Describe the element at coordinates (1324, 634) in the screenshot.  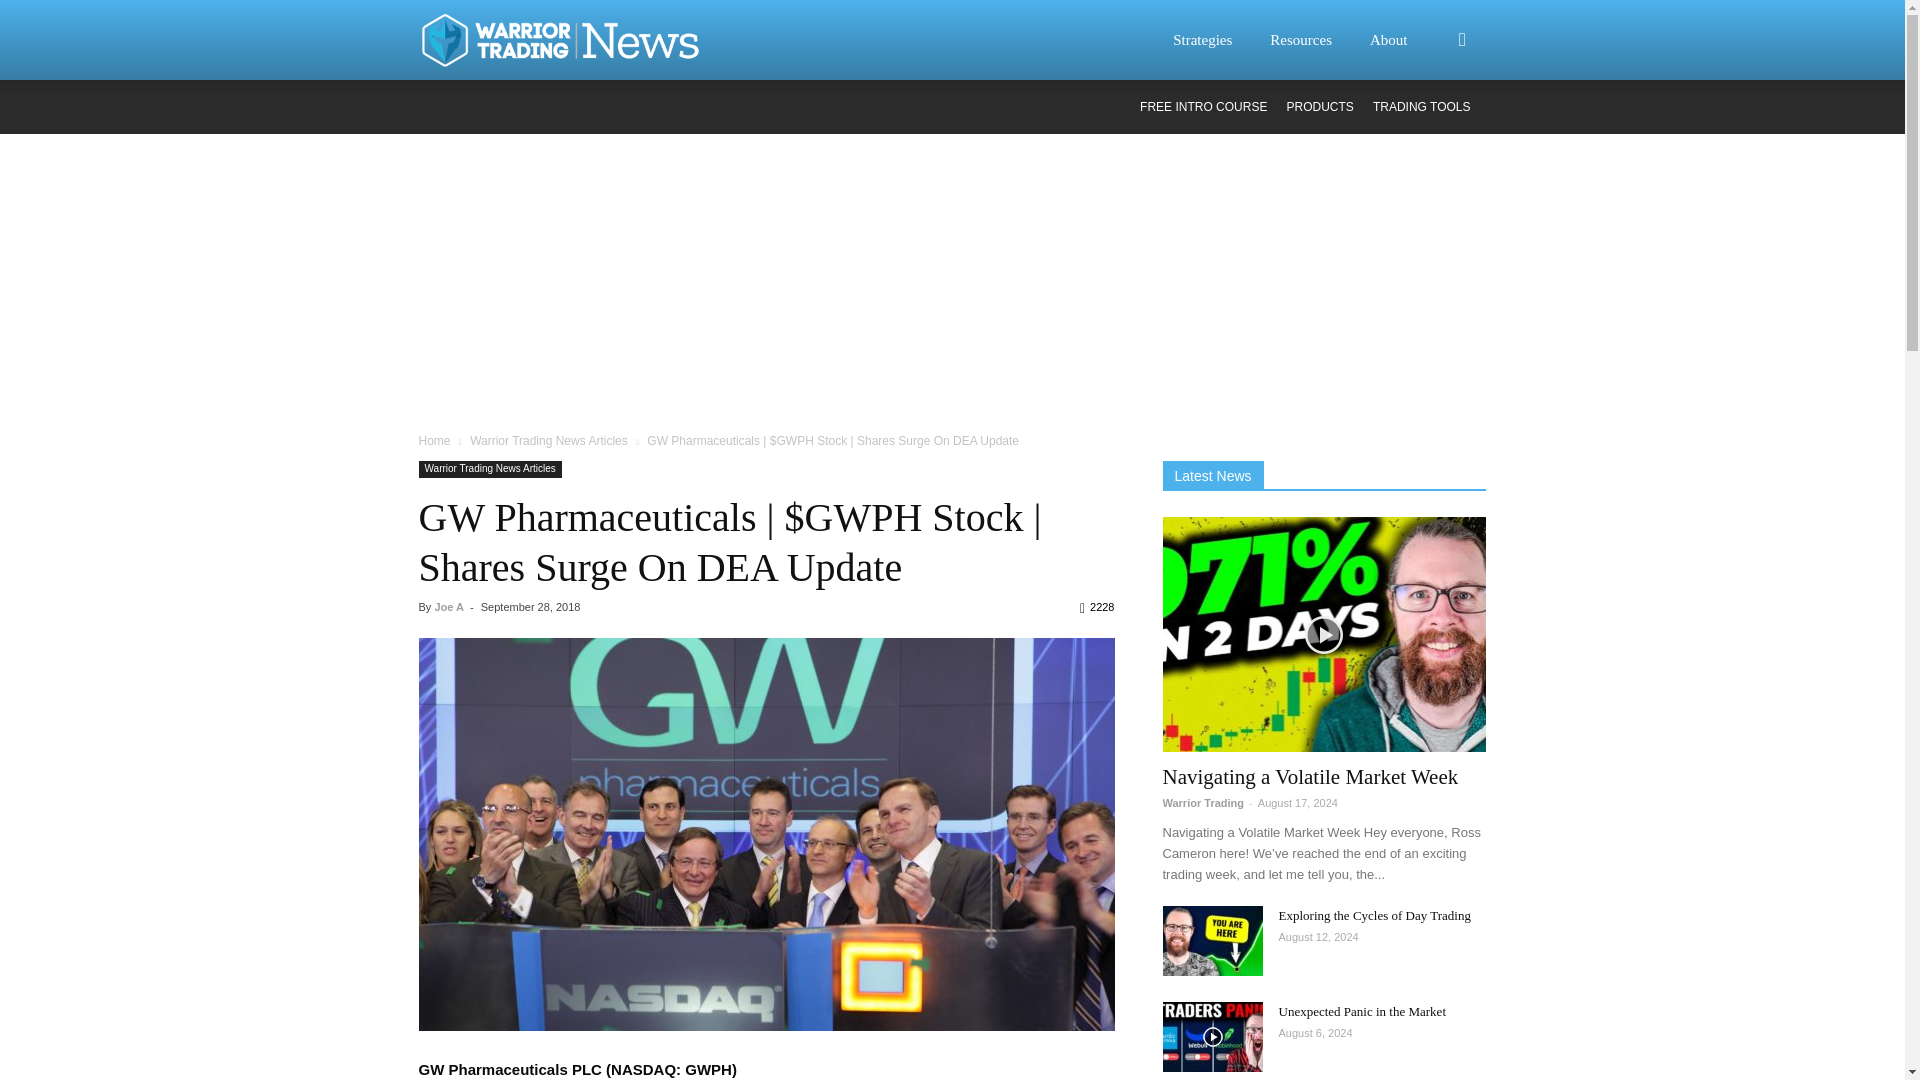
I see `Navigating a Volatile Market Week` at that location.